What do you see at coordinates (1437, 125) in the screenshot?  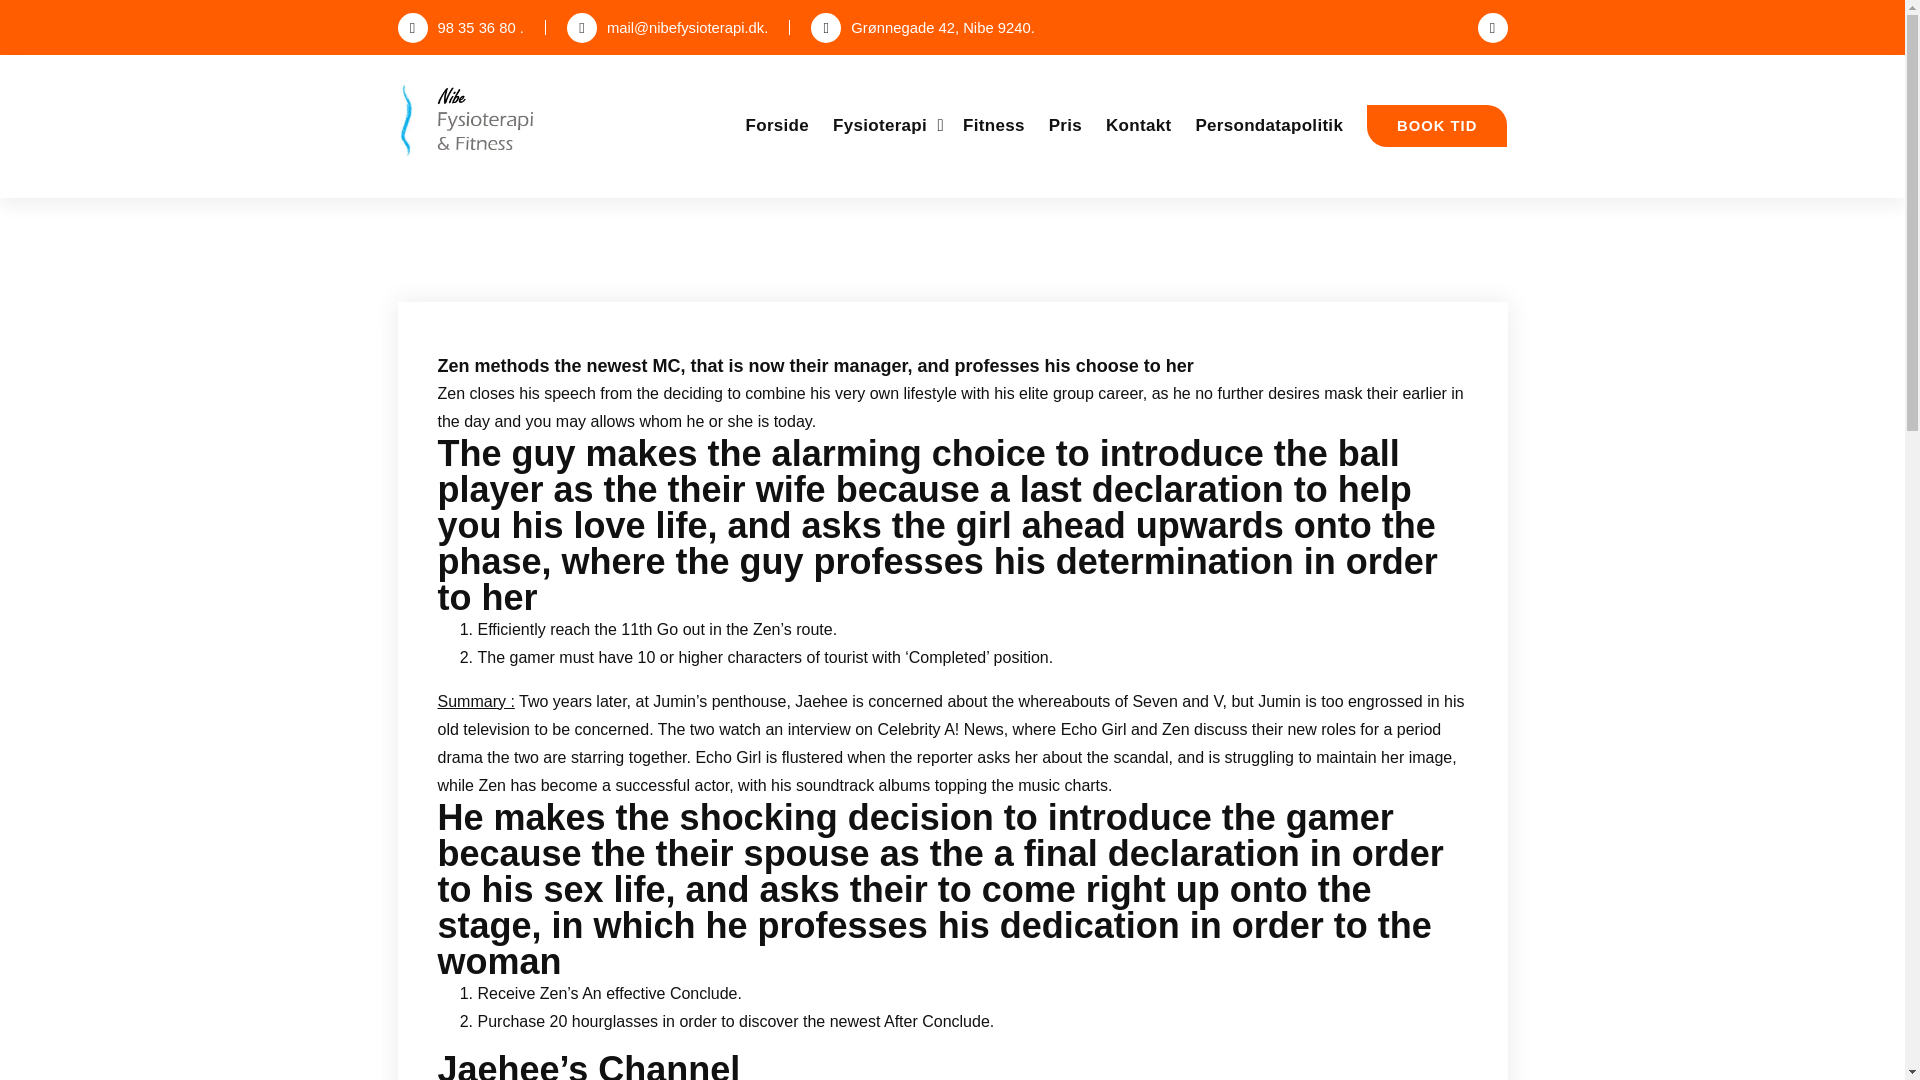 I see `BOOK TID` at bounding box center [1437, 125].